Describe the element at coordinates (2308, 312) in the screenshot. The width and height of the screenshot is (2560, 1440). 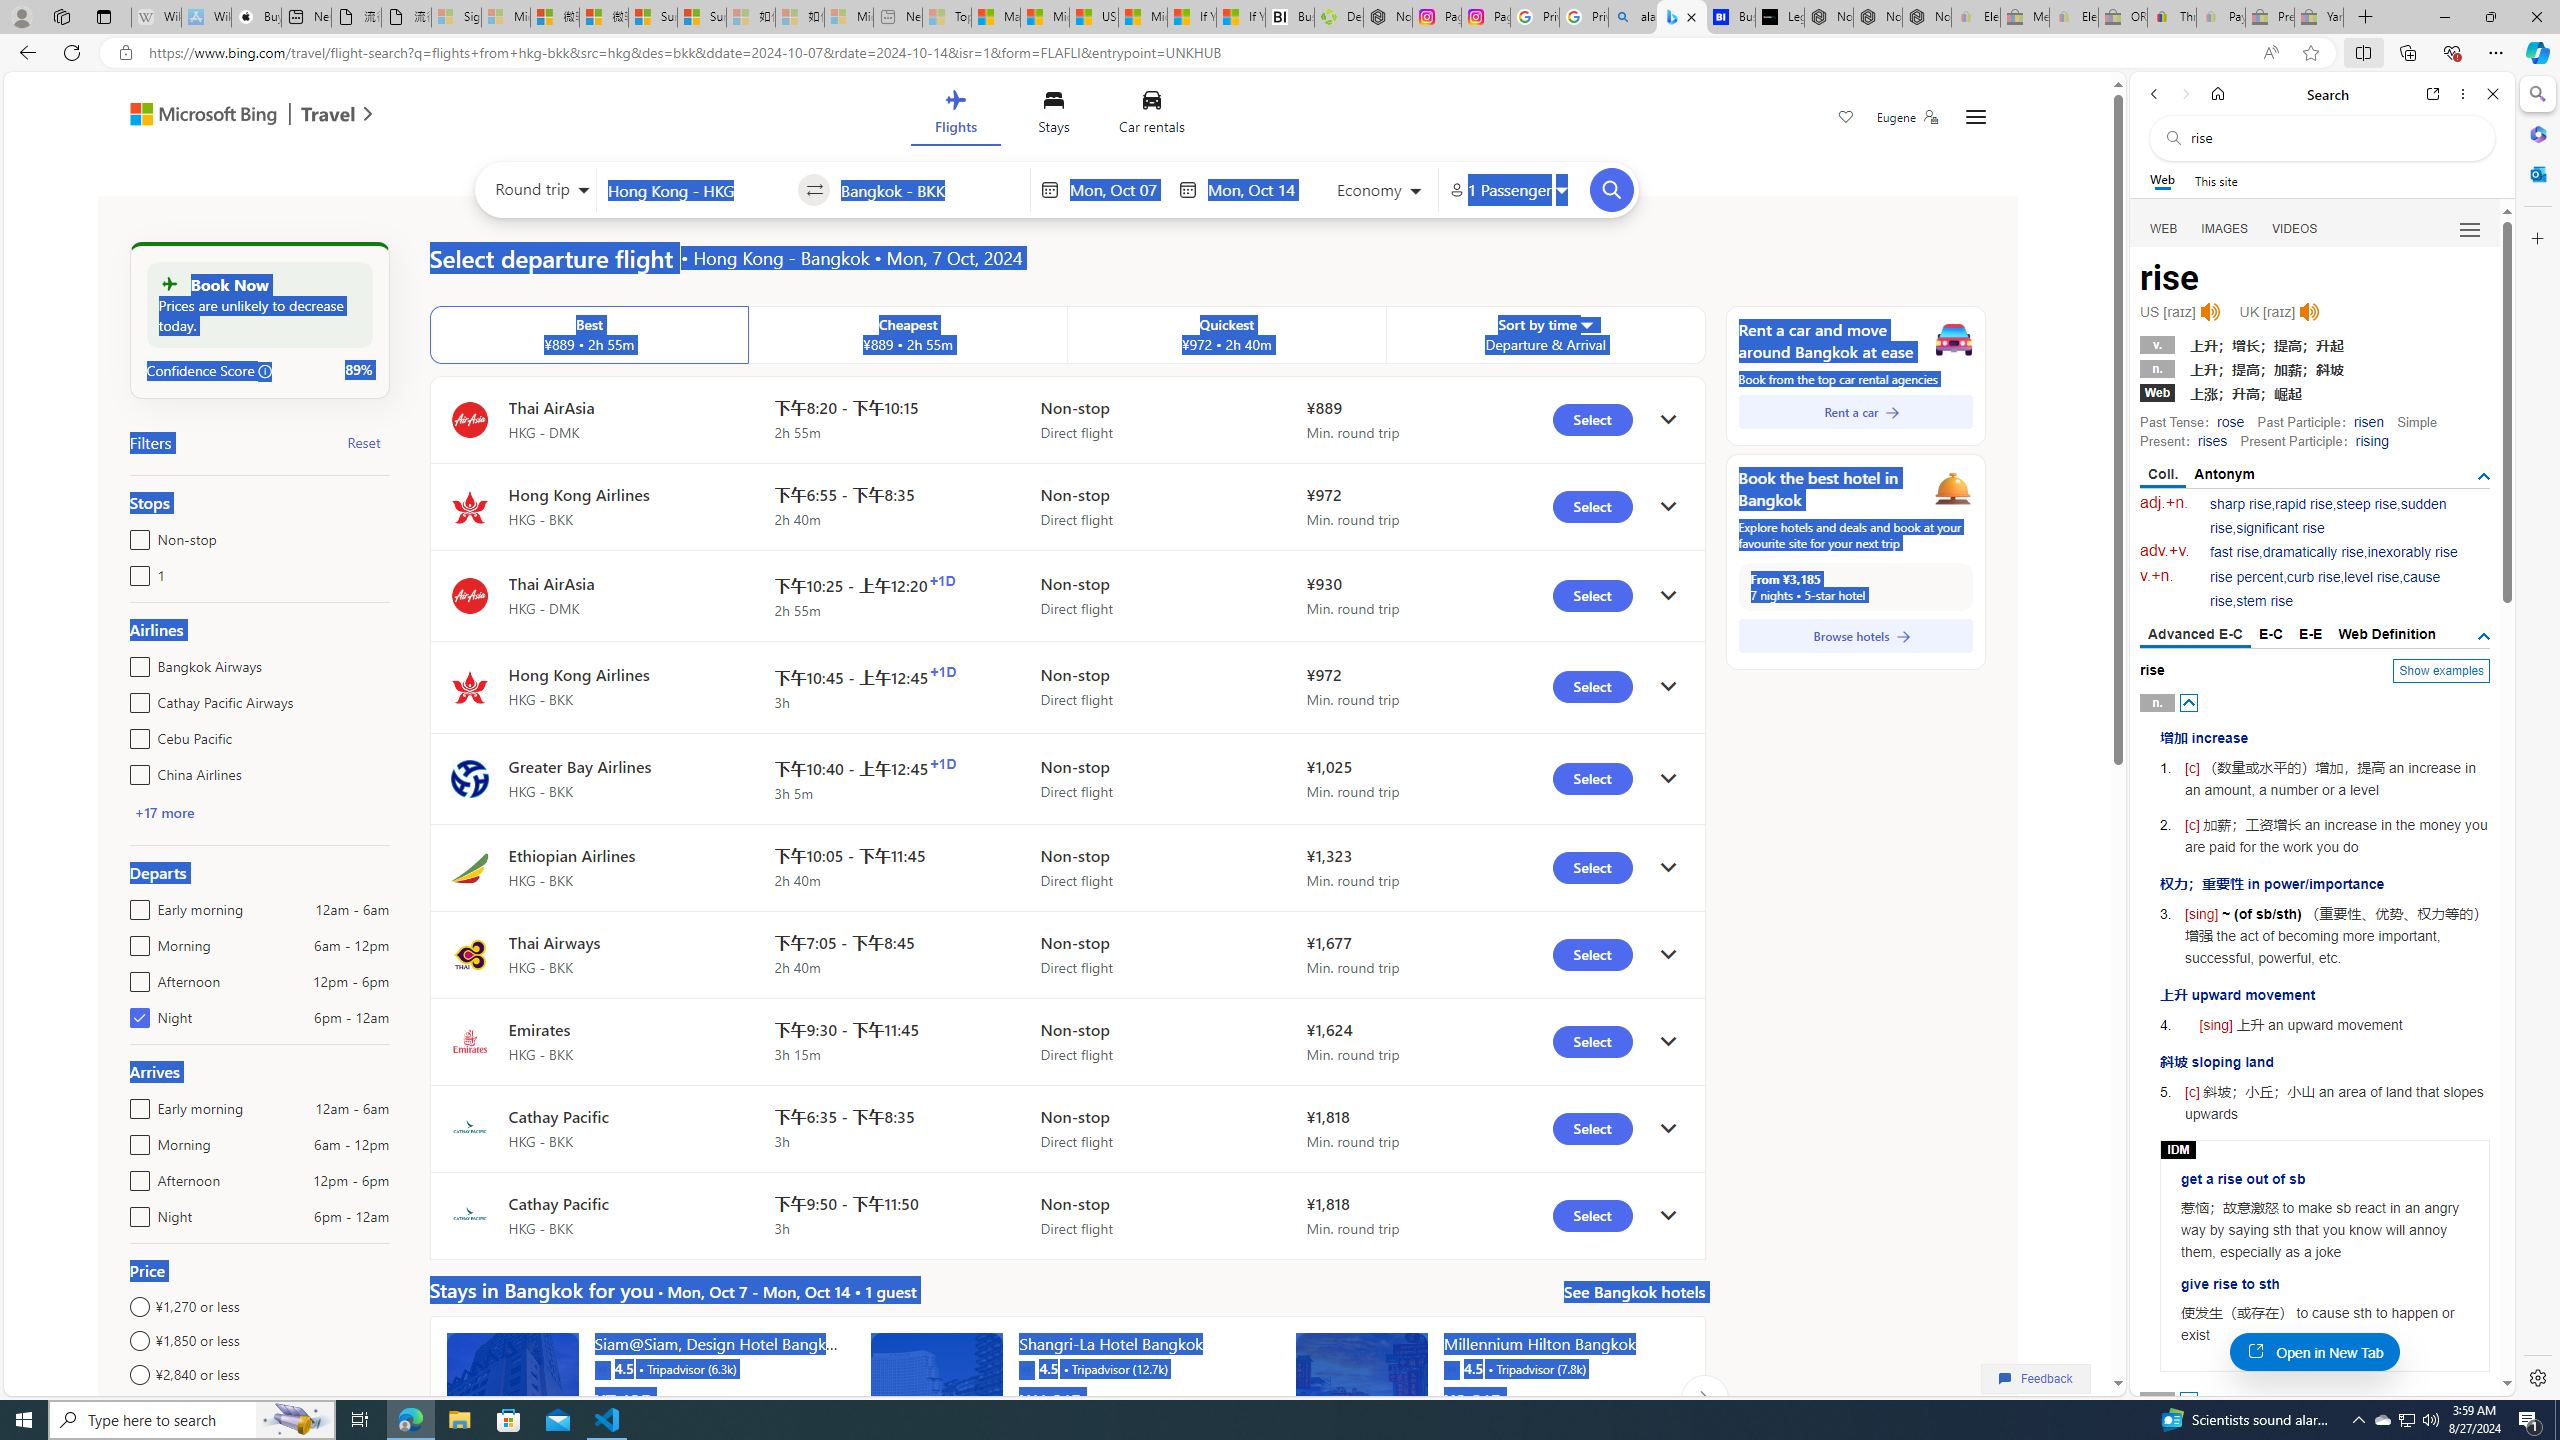
I see `Click to listen` at that location.